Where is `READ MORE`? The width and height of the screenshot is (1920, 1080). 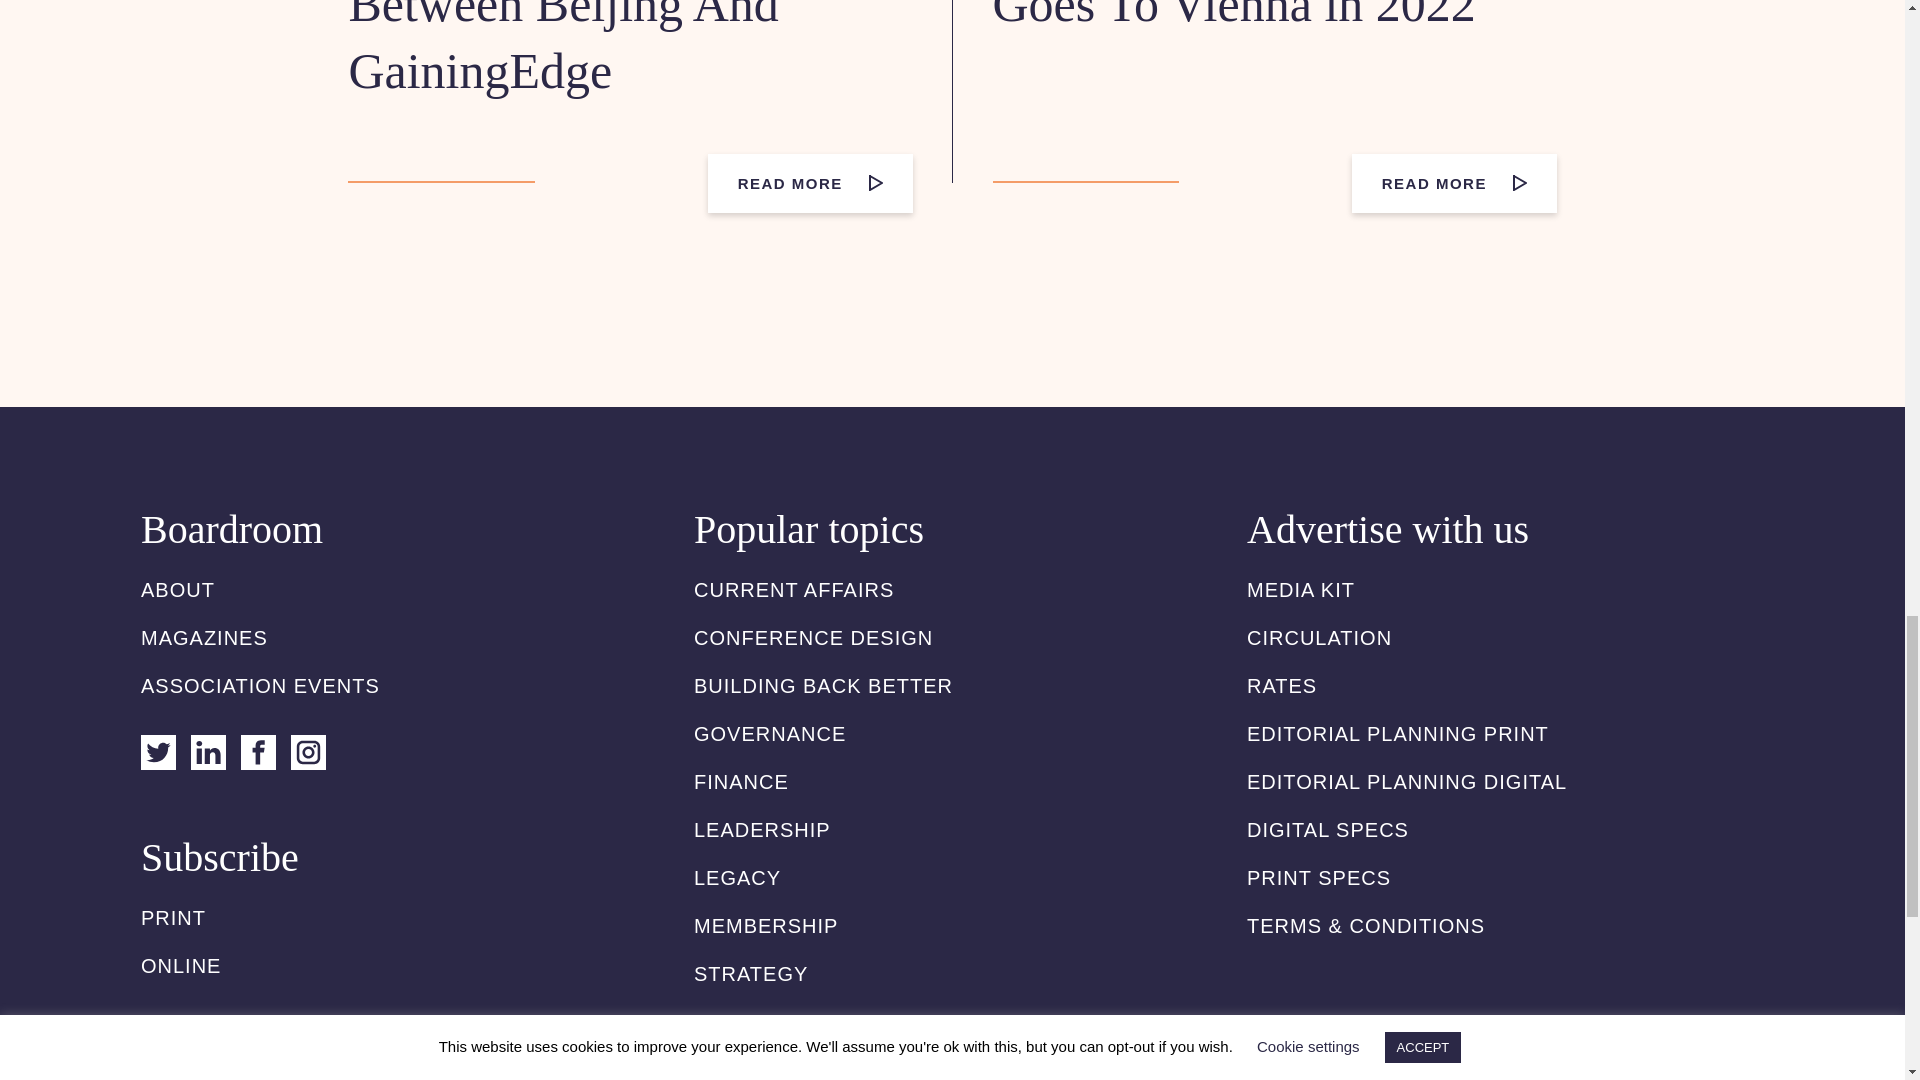
READ MORE is located at coordinates (810, 183).